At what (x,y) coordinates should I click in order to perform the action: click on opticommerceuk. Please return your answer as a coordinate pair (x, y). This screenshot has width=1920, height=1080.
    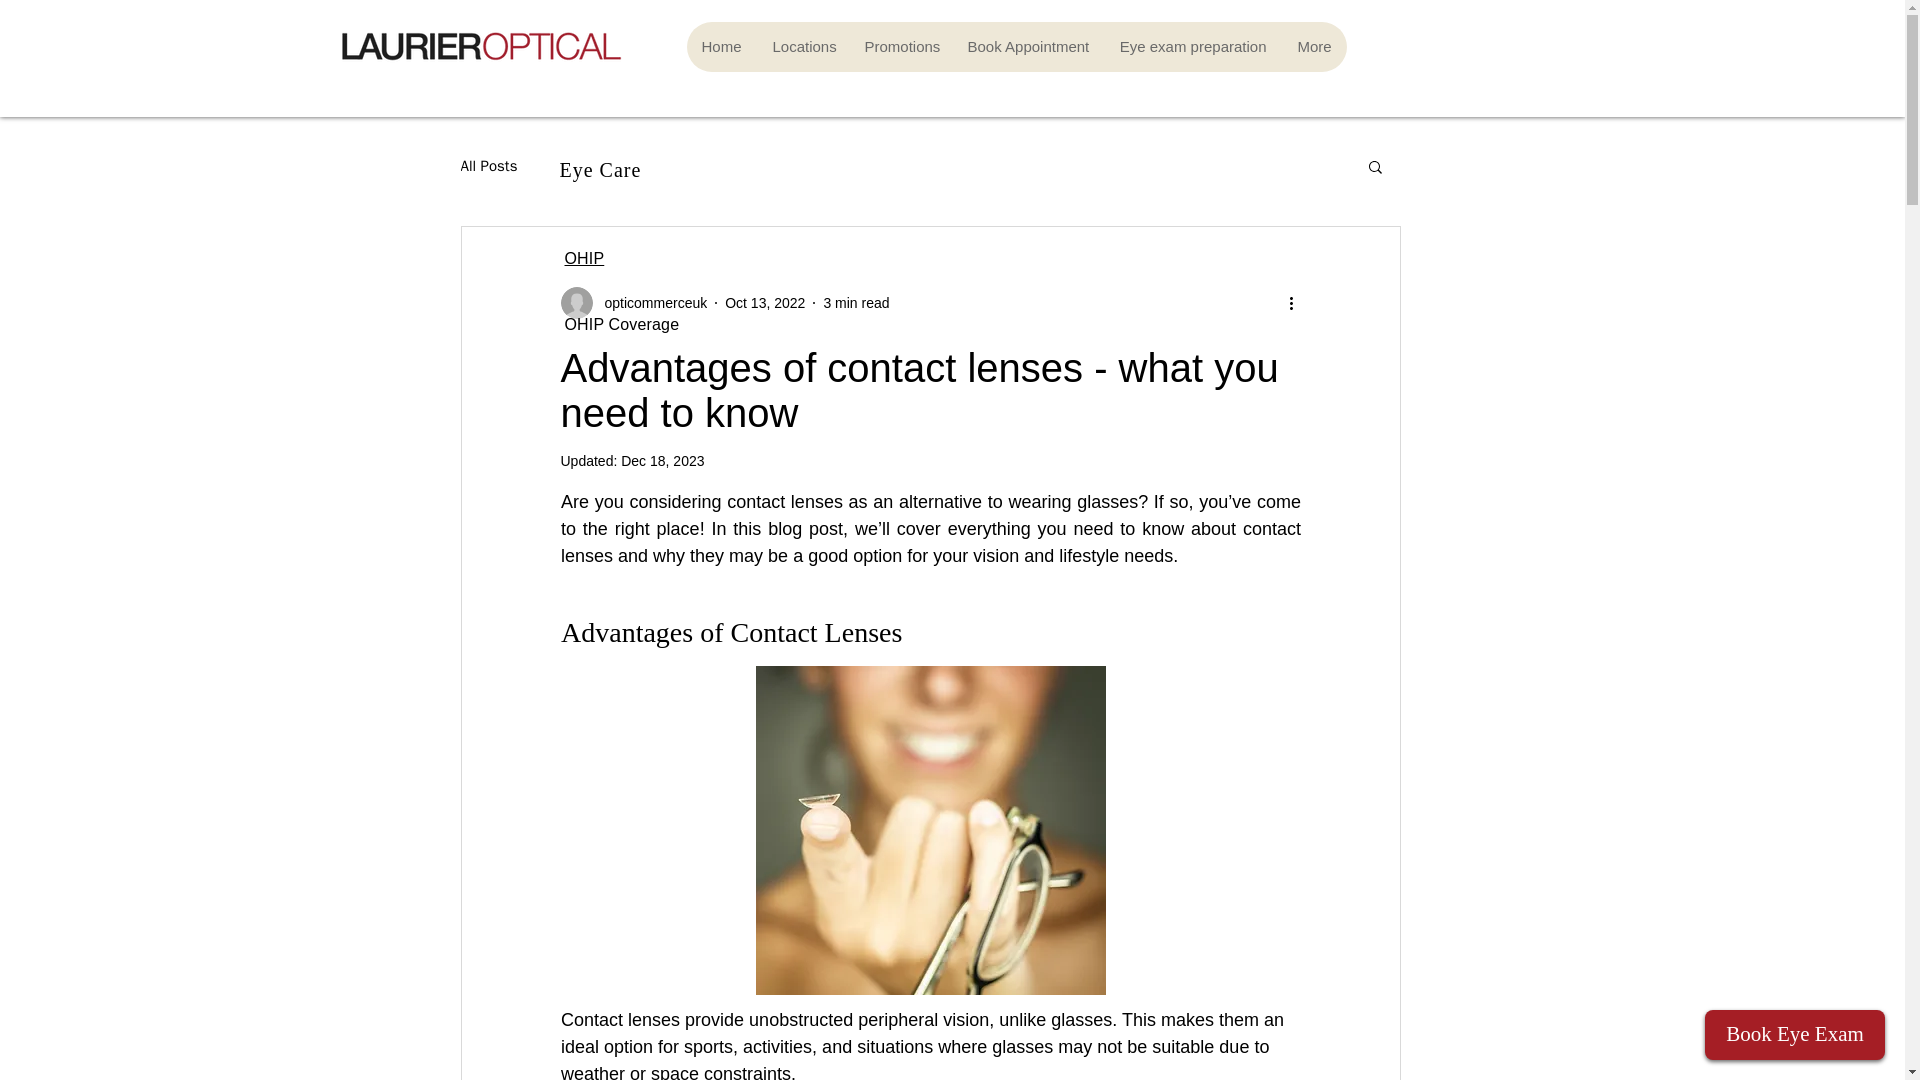
    Looking at the image, I should click on (648, 302).